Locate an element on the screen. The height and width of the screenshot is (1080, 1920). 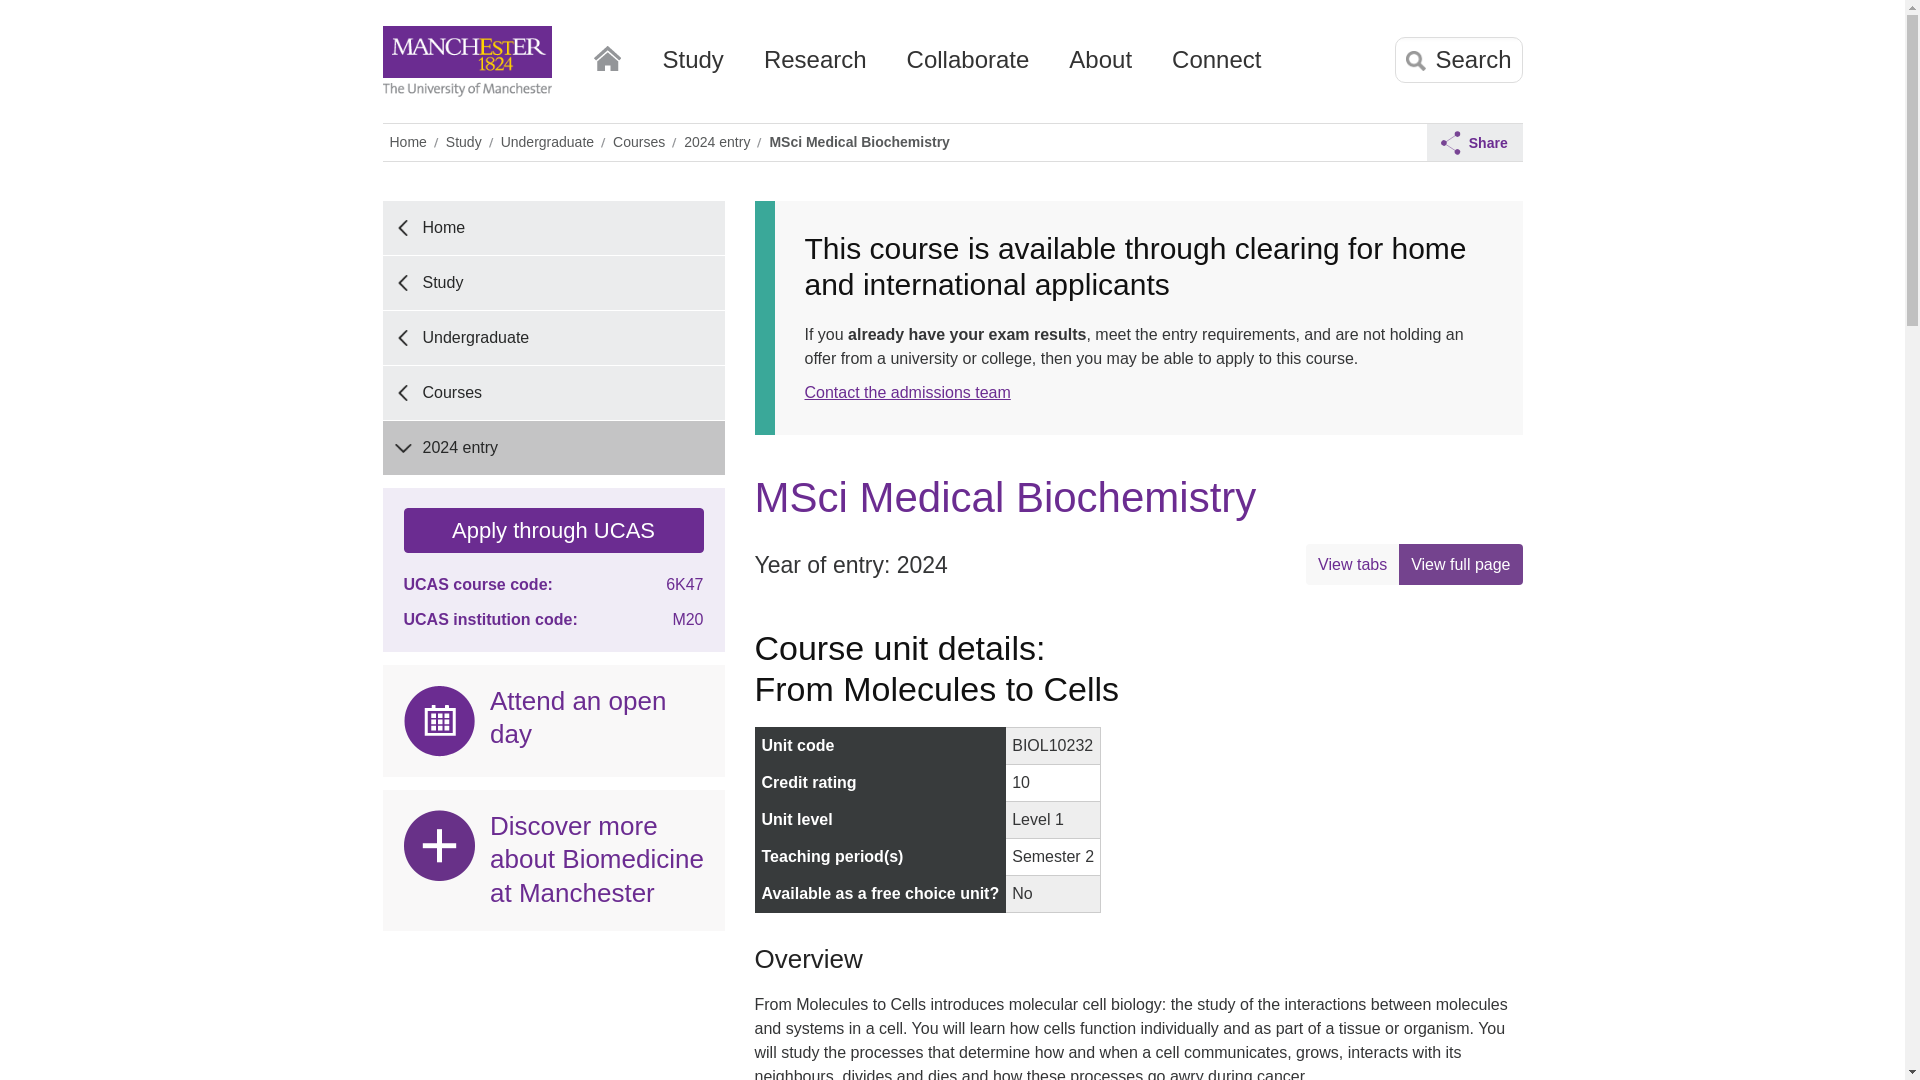
Research at the University is located at coordinates (816, 67).